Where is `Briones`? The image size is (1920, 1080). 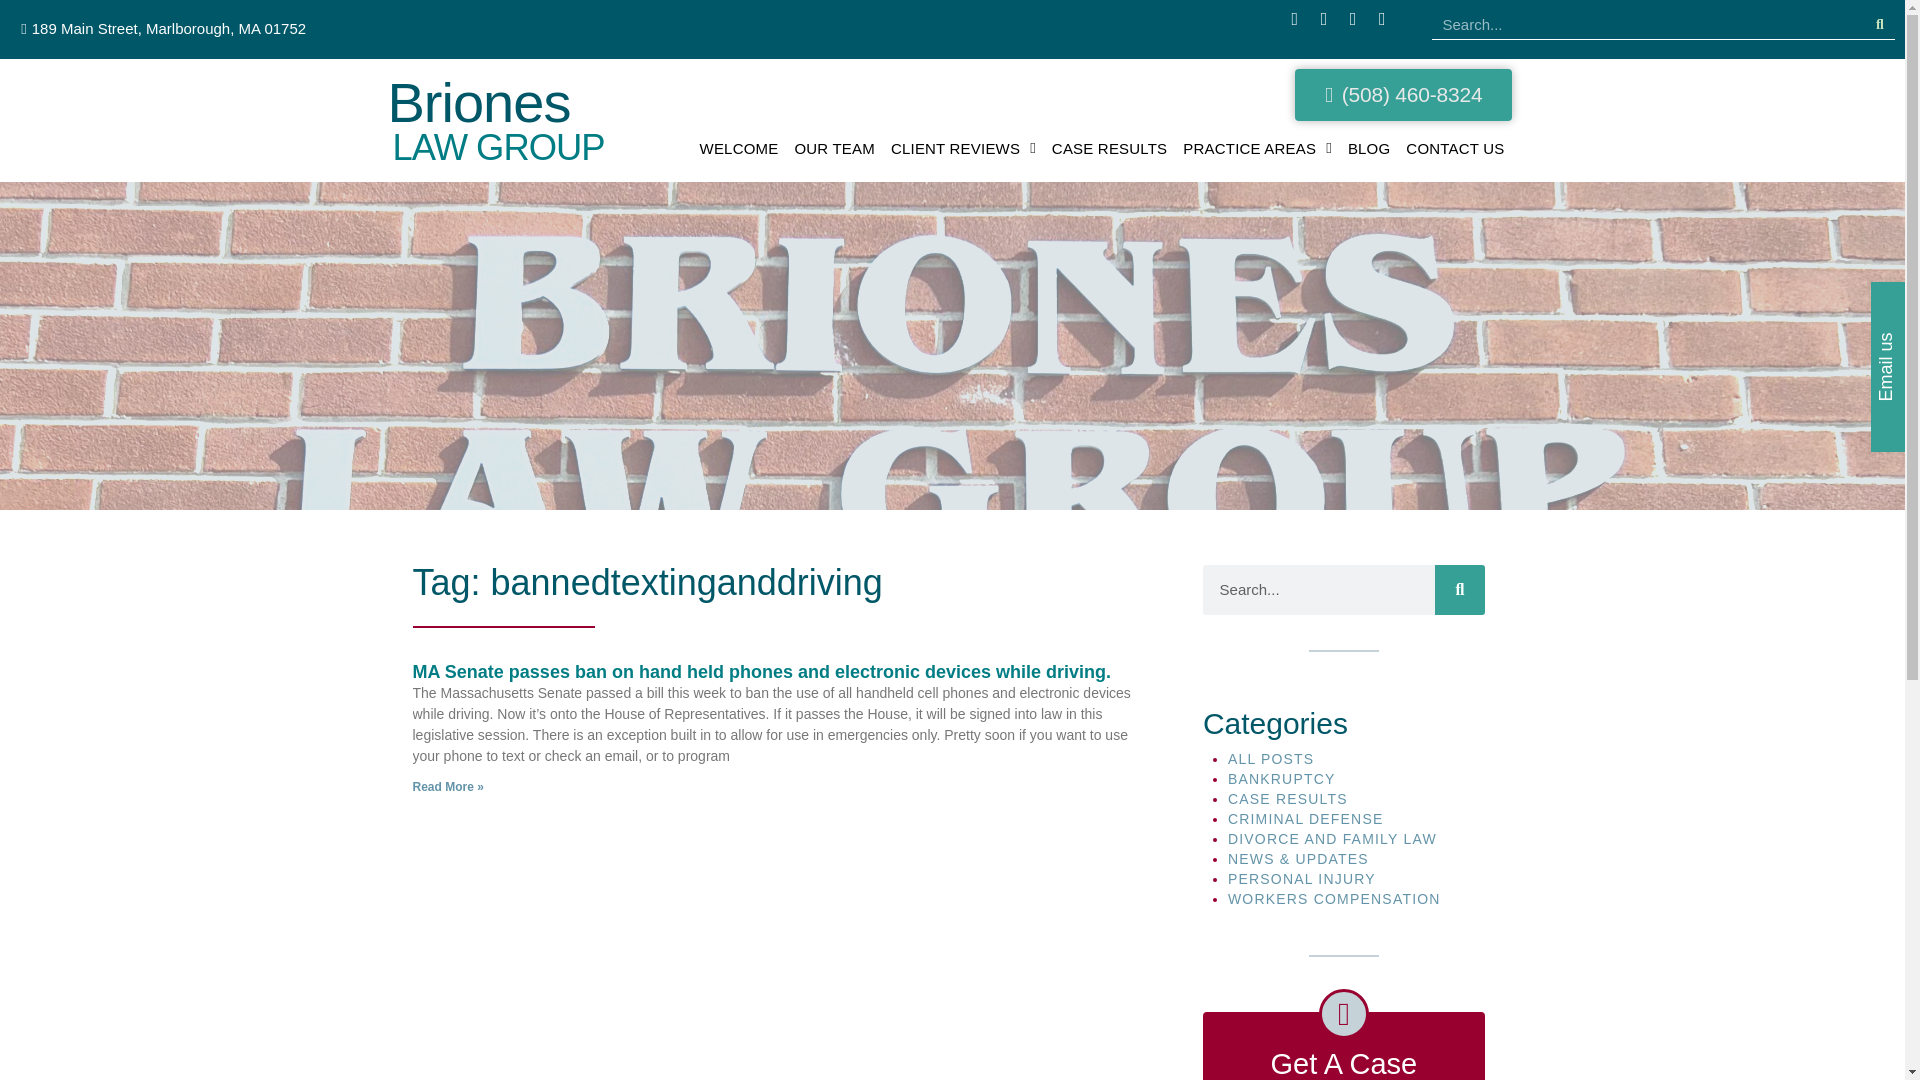
Briones is located at coordinates (478, 102).